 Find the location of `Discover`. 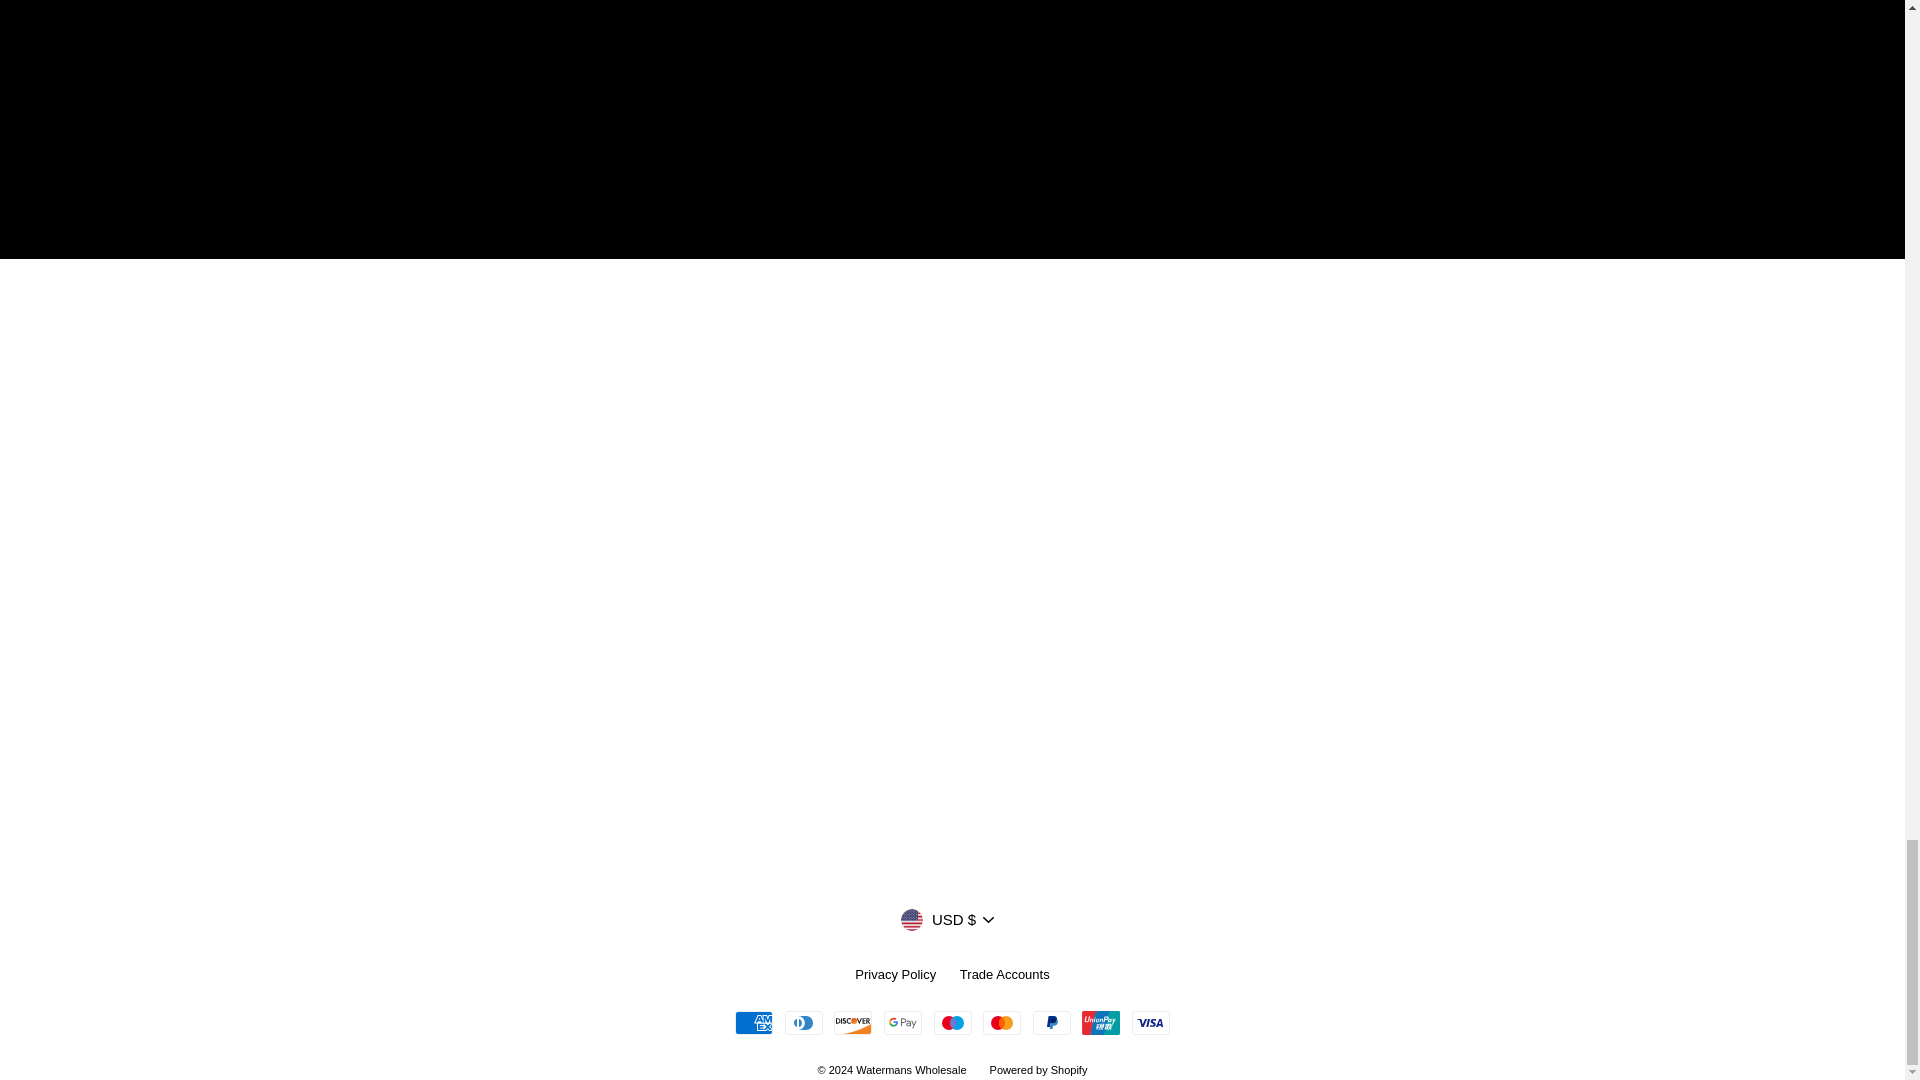

Discover is located at coordinates (852, 1022).